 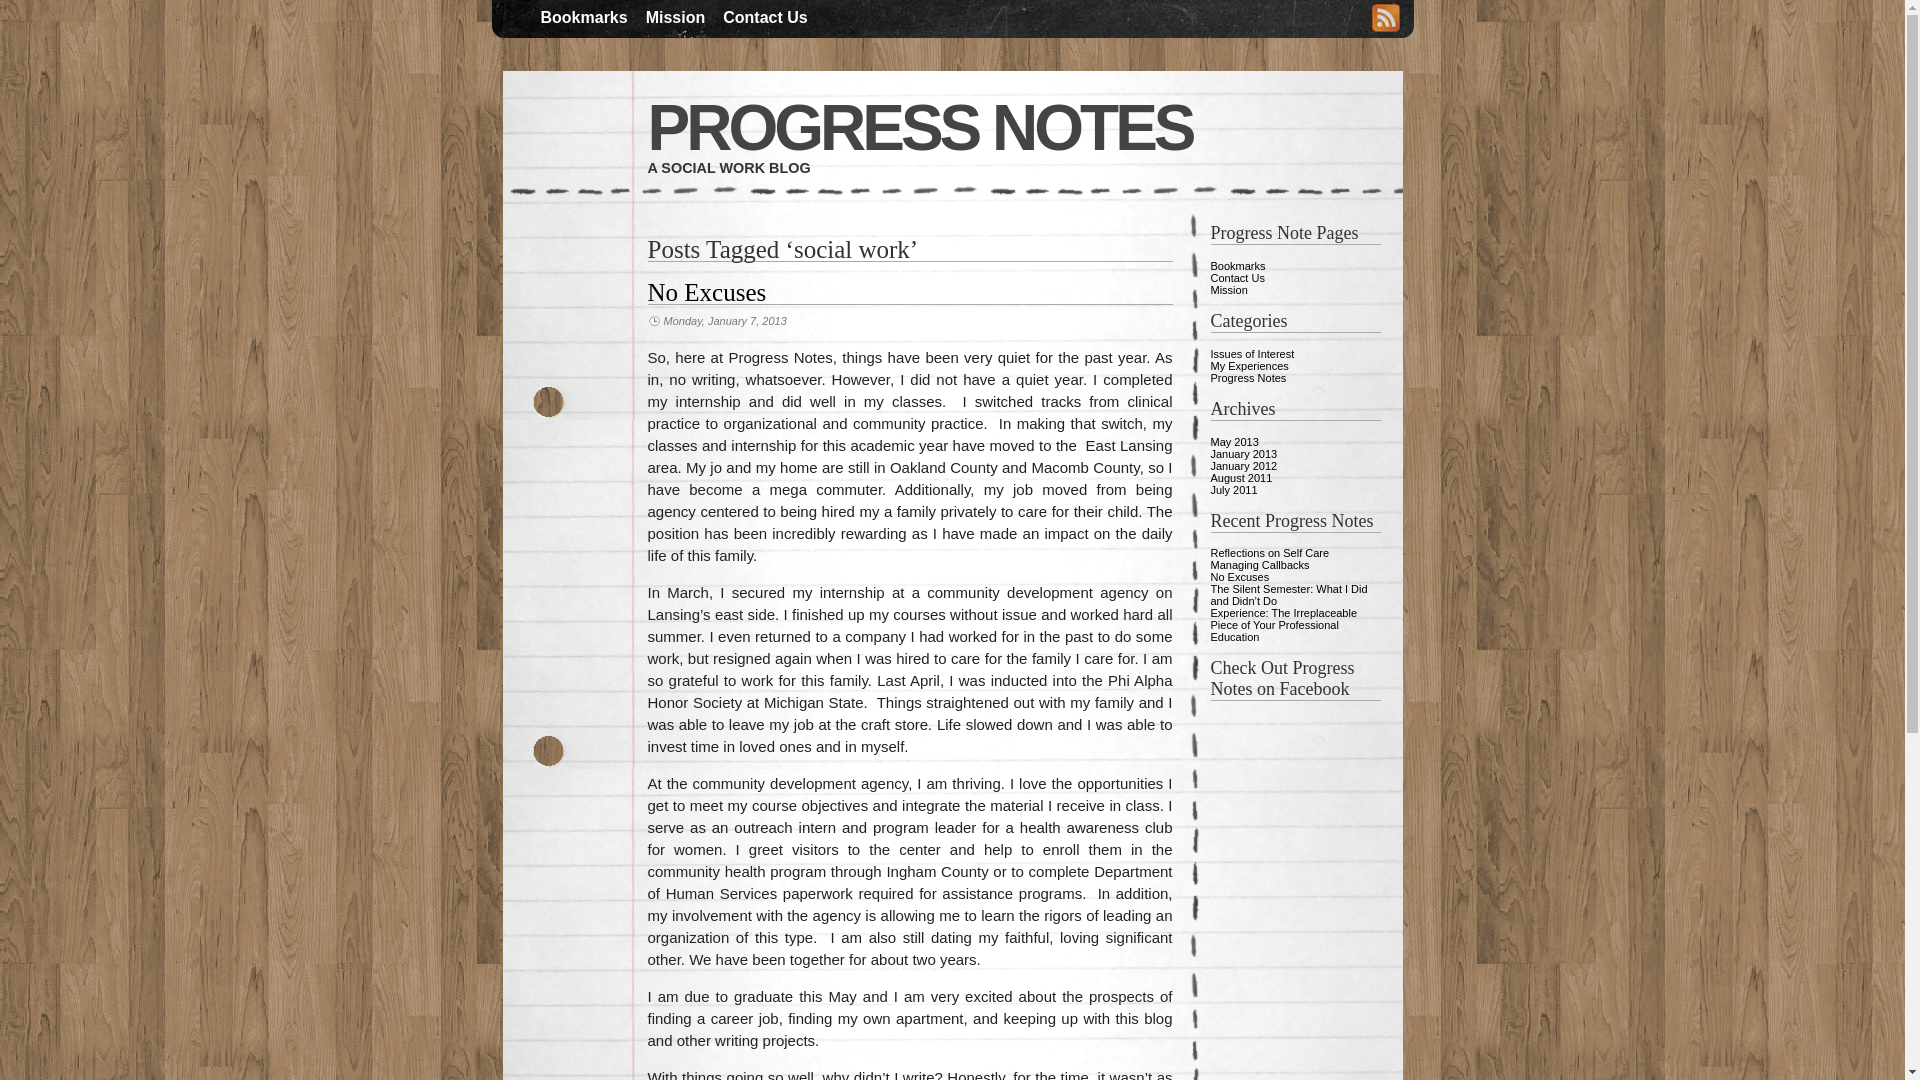 I want to click on Bookmarks, so click(x=1237, y=266).